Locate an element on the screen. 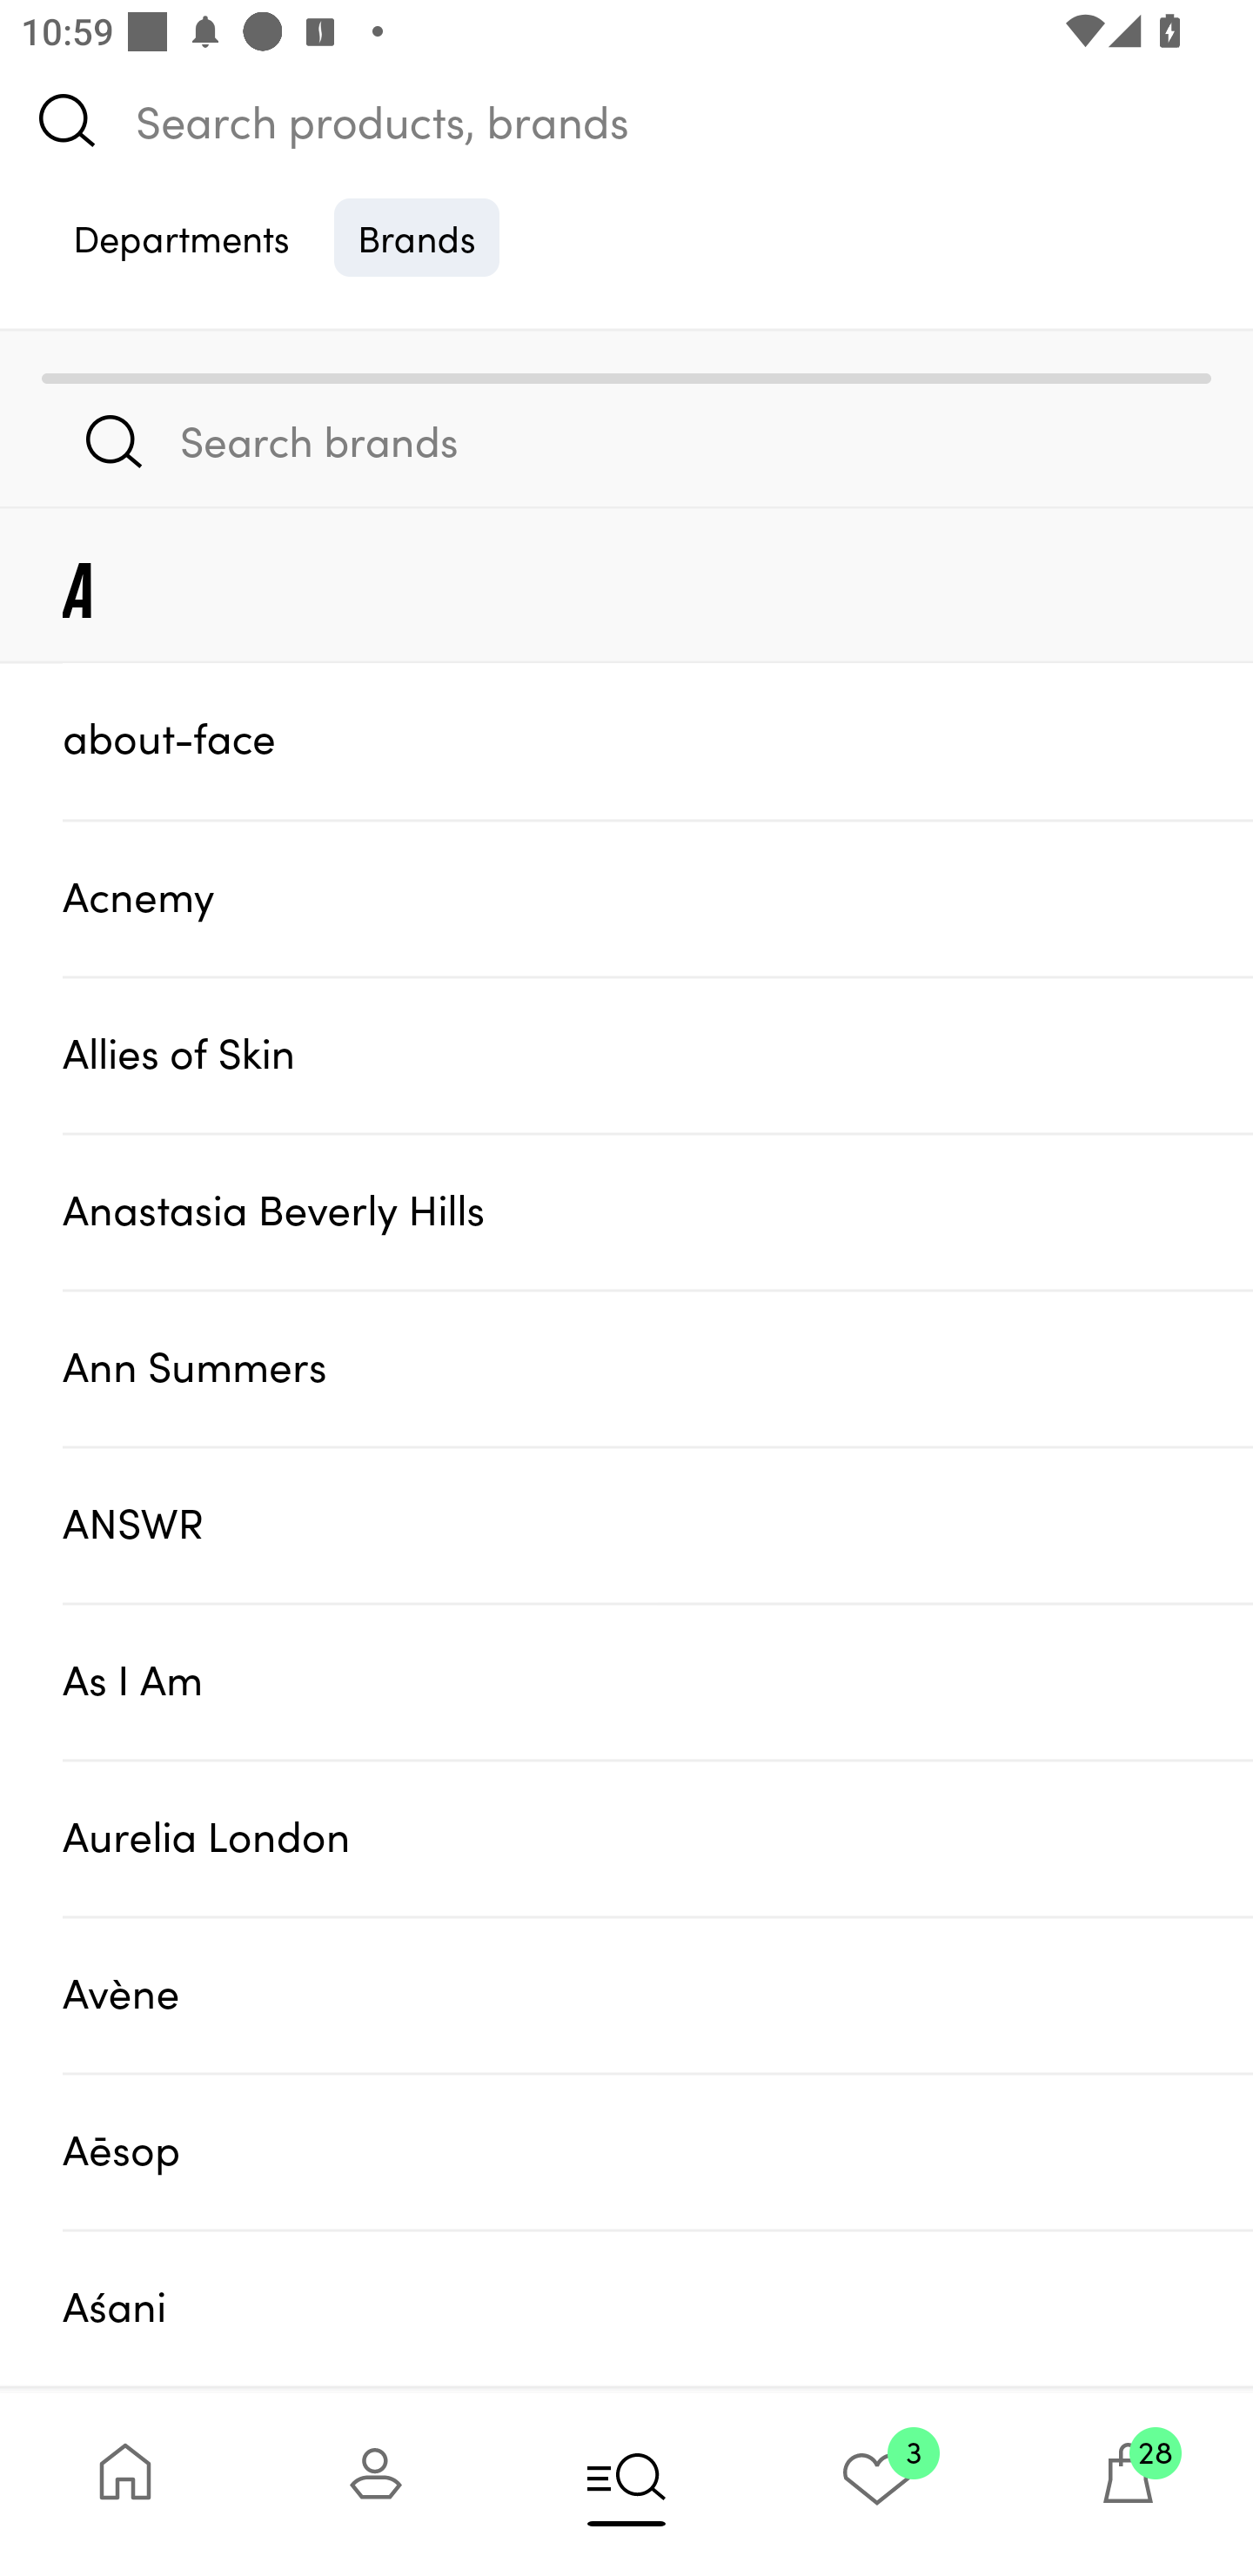  Acnemy is located at coordinates (658, 897).